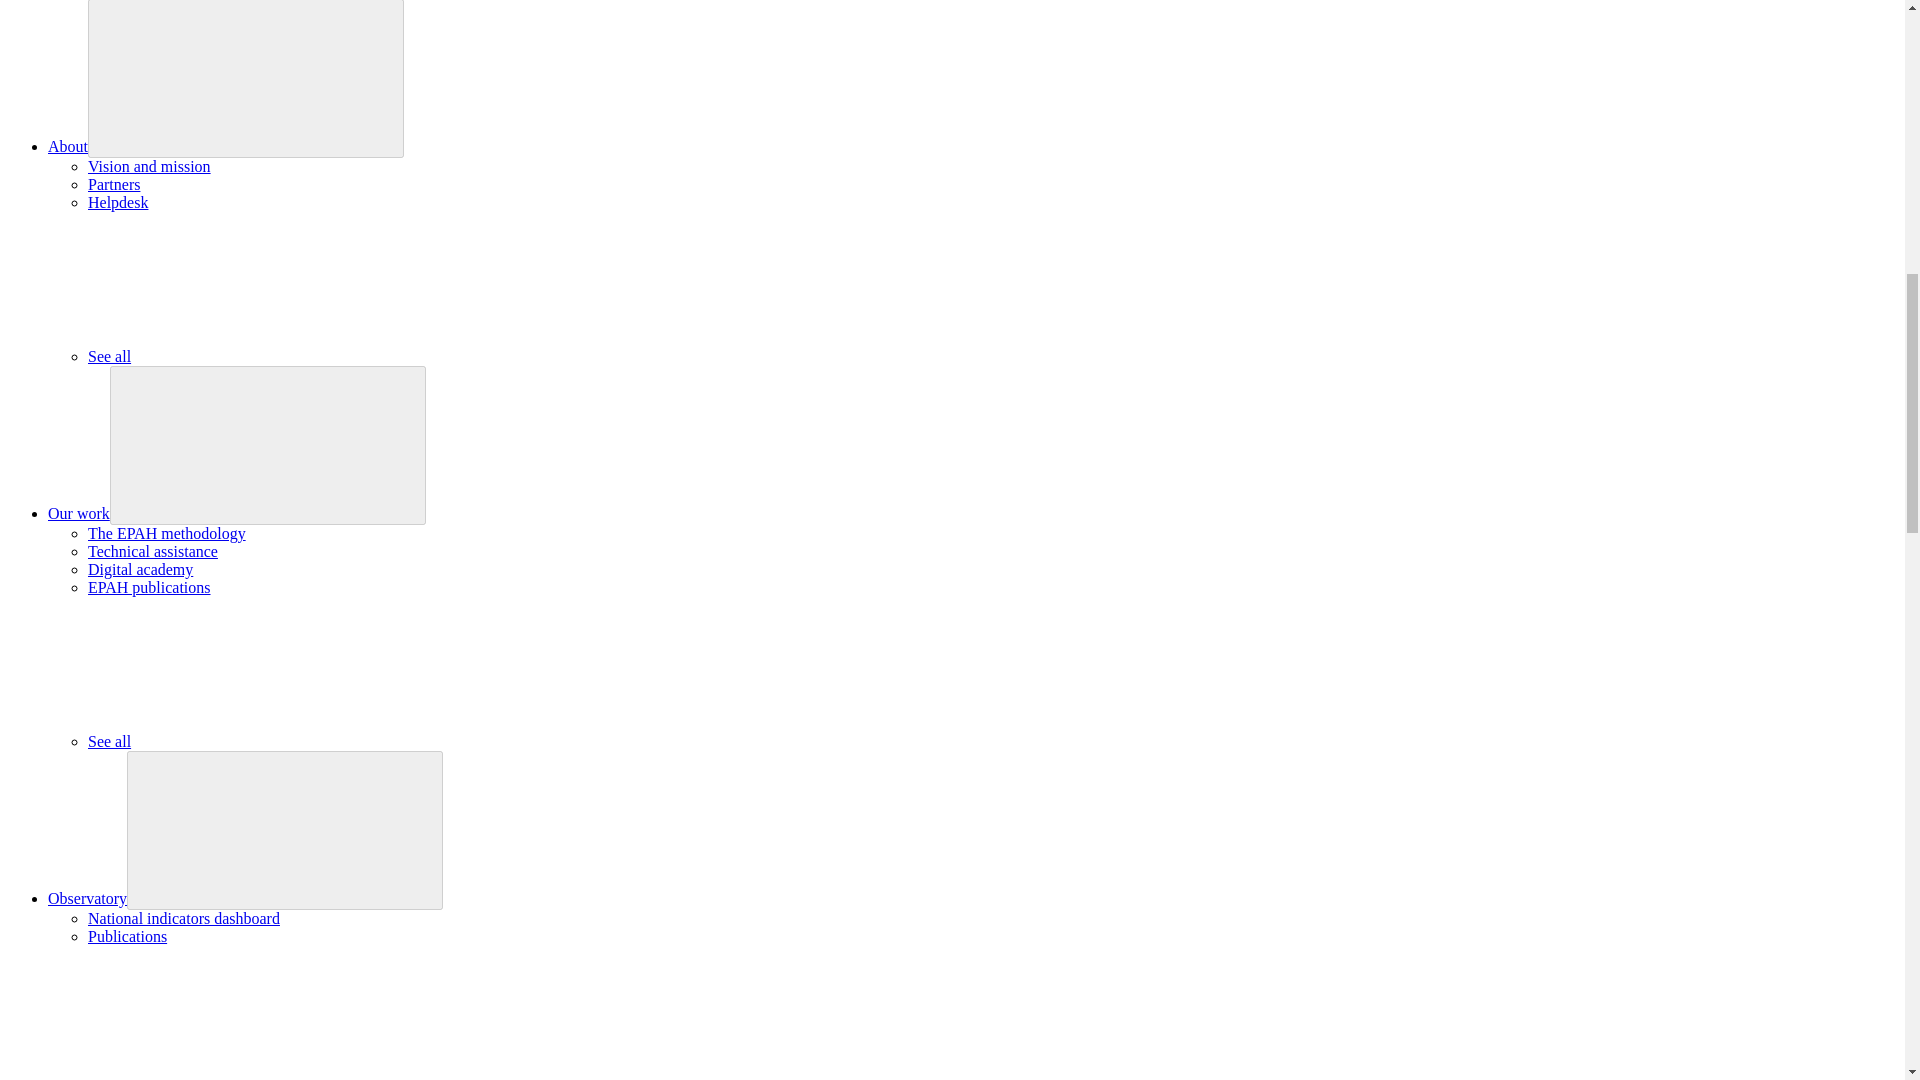 This screenshot has height=1080, width=1920. What do you see at coordinates (259, 741) in the screenshot?
I see `See all` at bounding box center [259, 741].